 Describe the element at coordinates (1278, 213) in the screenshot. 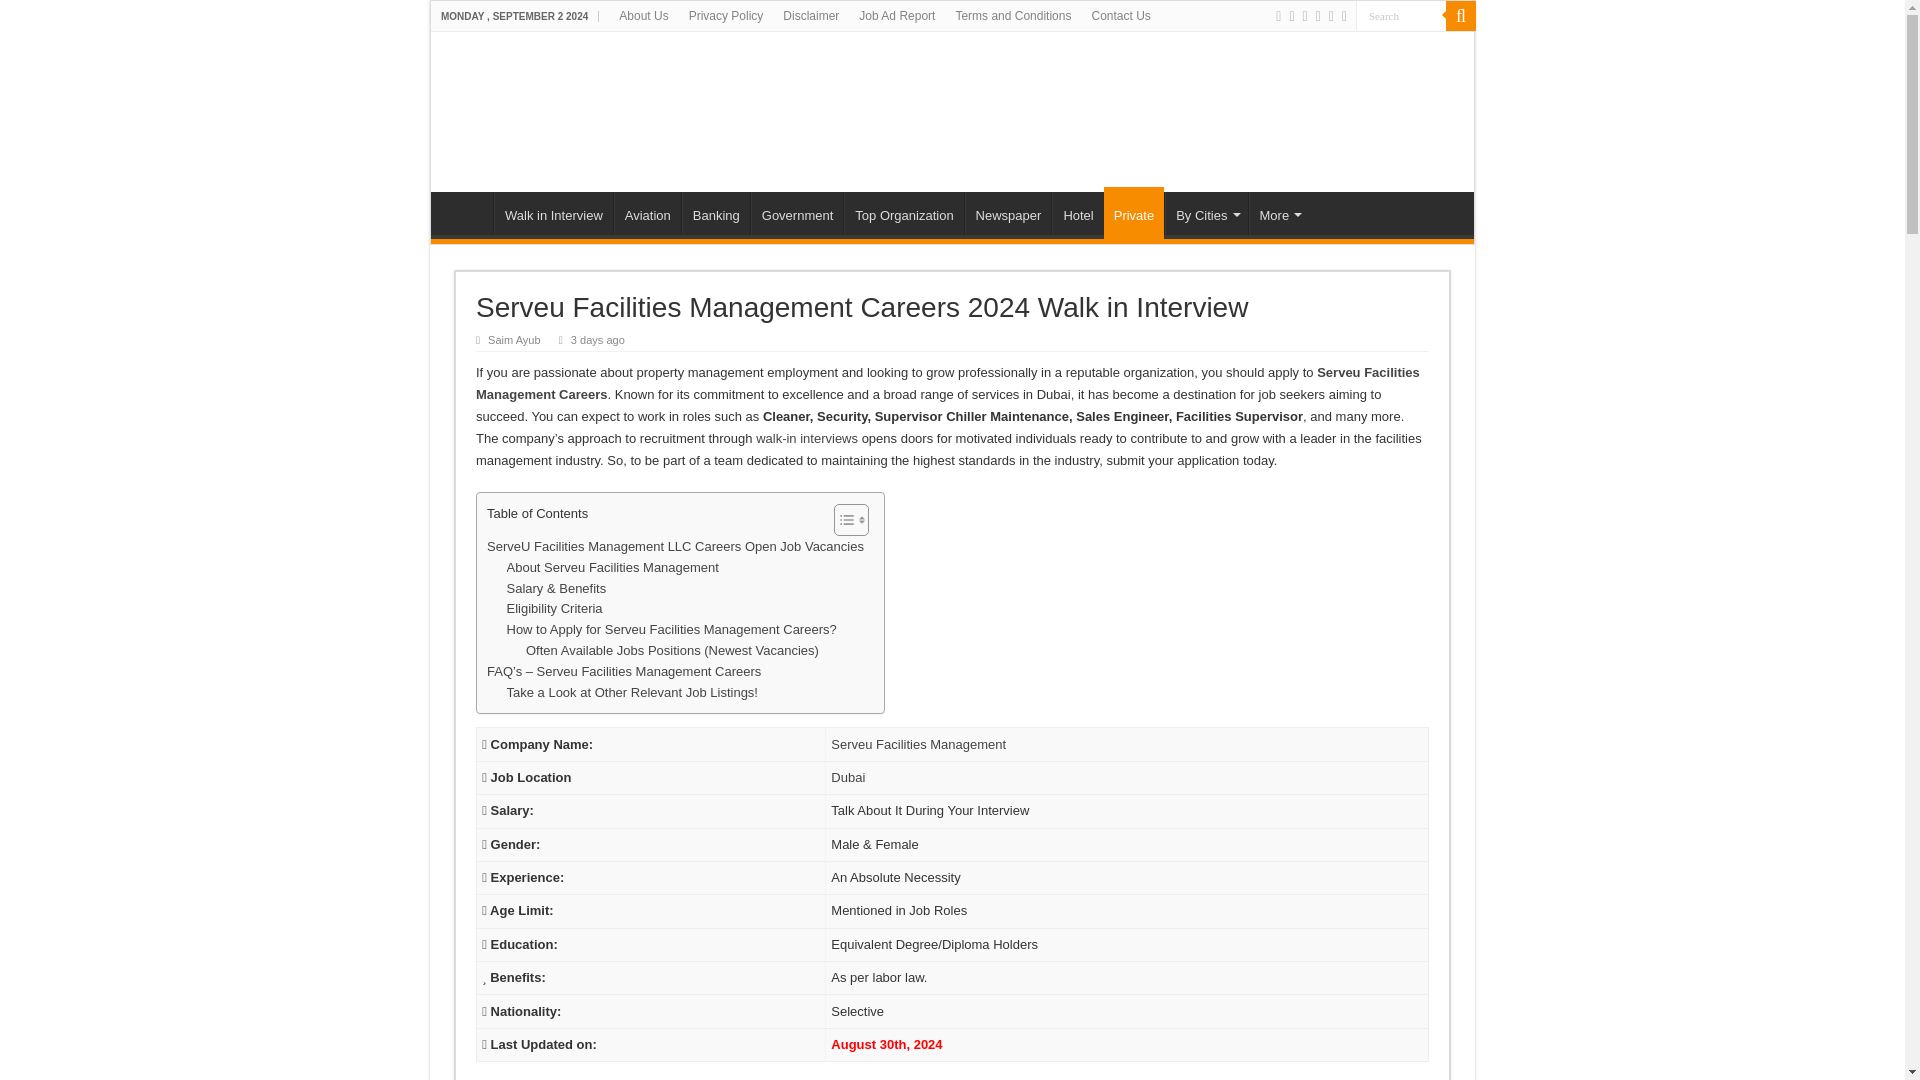

I see `More` at that location.